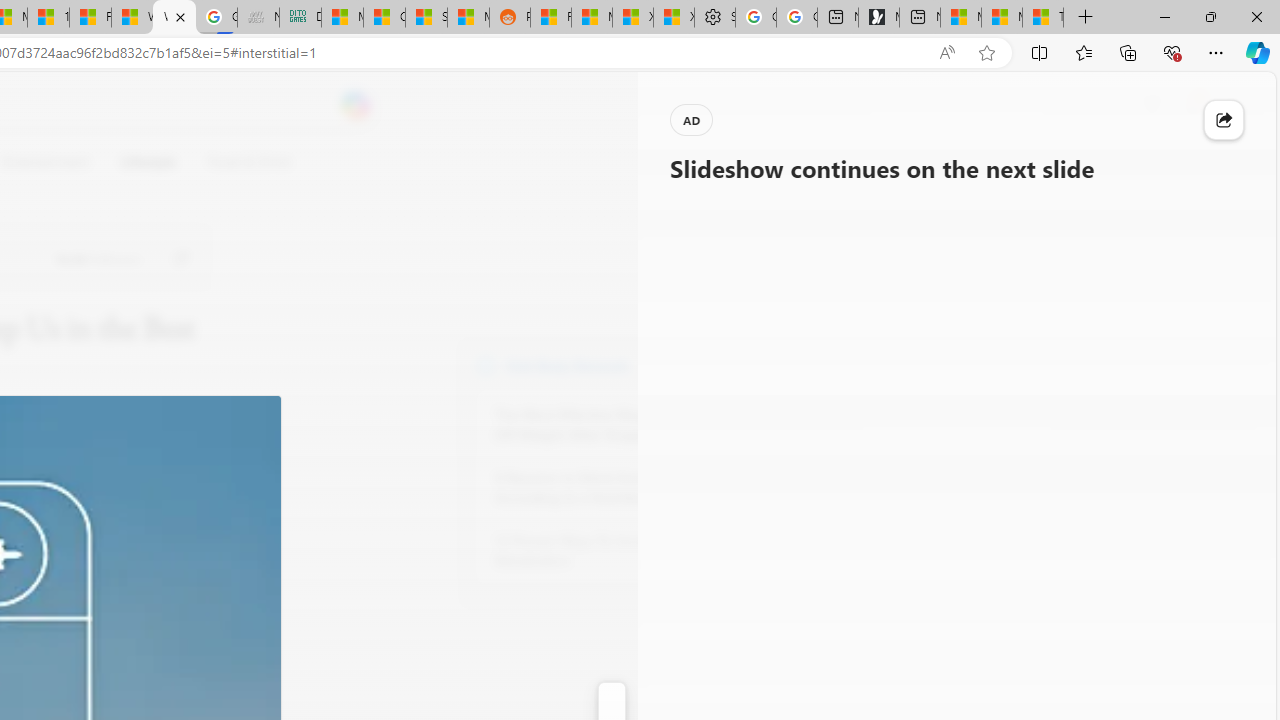 Image resolution: width=1280 pixels, height=720 pixels. I want to click on Visit Body Network website, so click(734, 364).